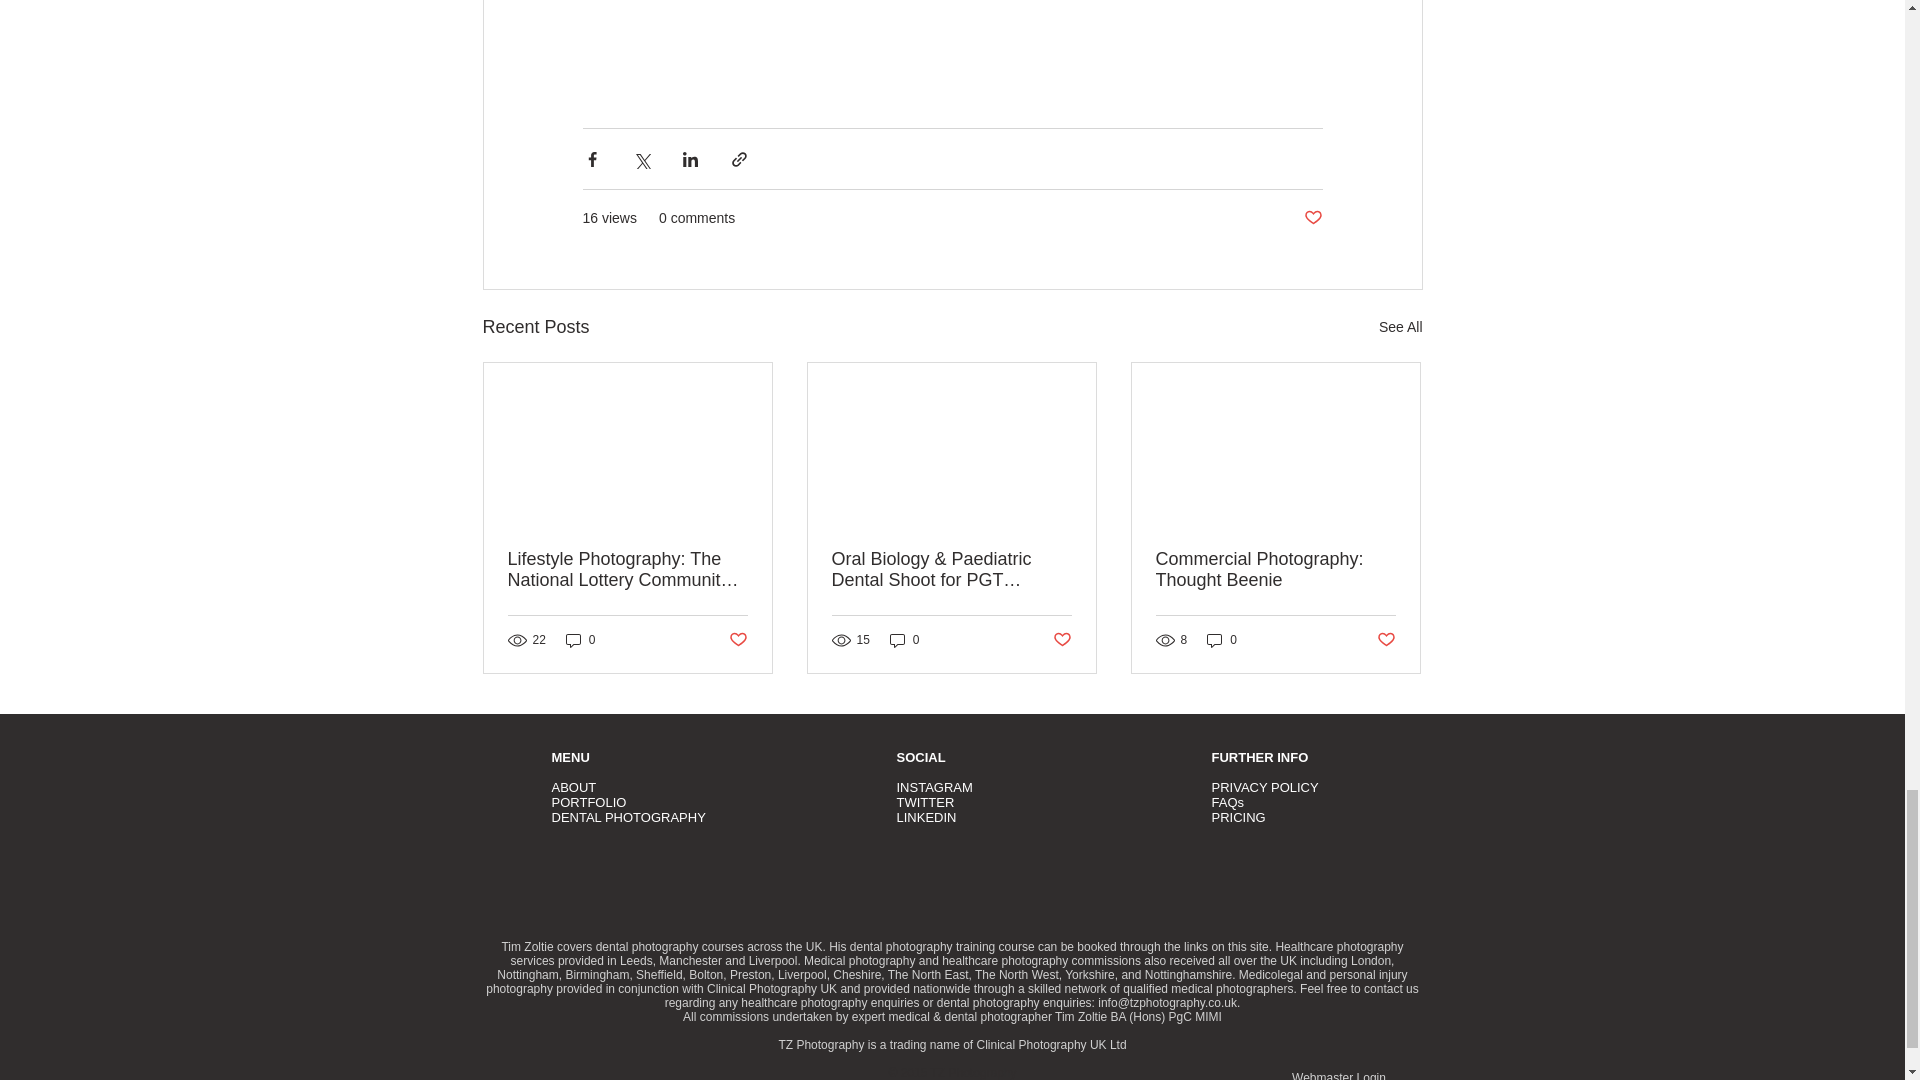 Image resolution: width=1920 pixels, height=1080 pixels. What do you see at coordinates (925, 802) in the screenshot?
I see `TWITTER` at bounding box center [925, 802].